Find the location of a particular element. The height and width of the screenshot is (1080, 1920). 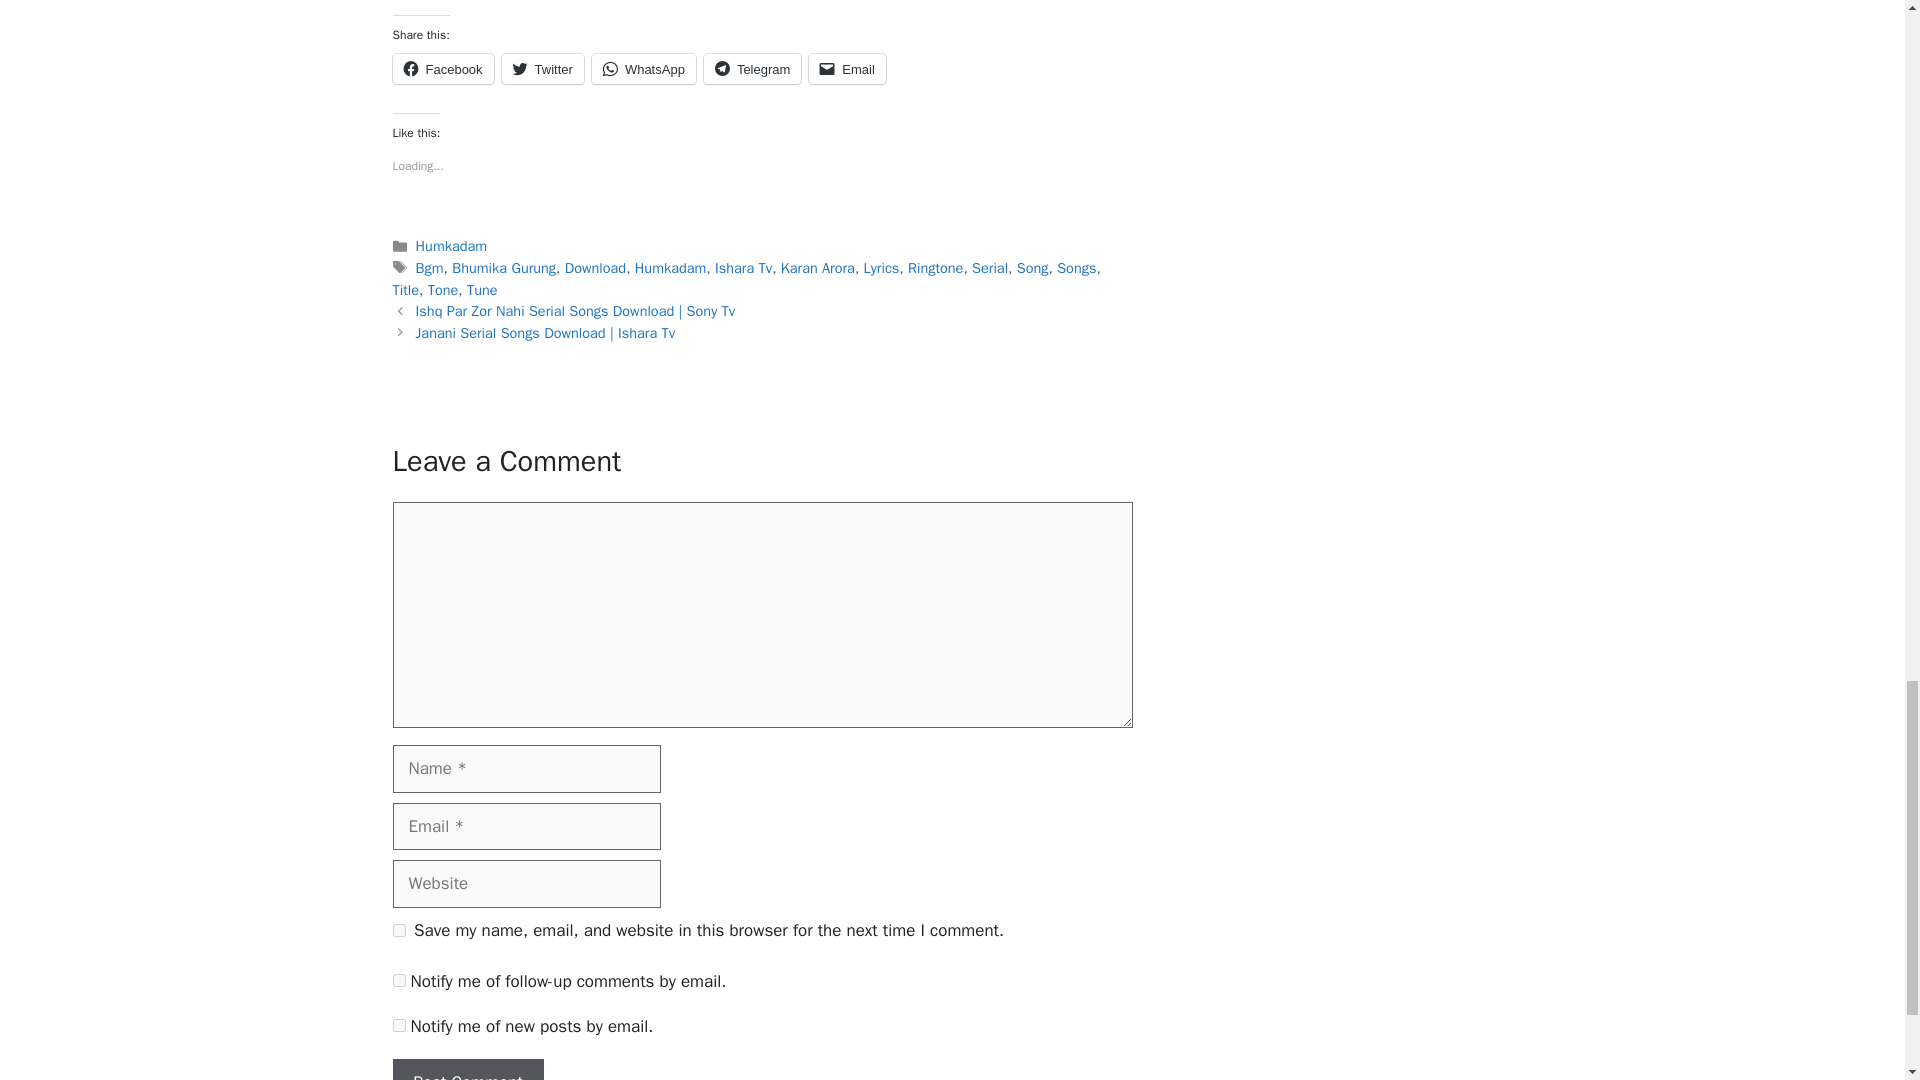

Click to share on Twitter is located at coordinates (542, 69).